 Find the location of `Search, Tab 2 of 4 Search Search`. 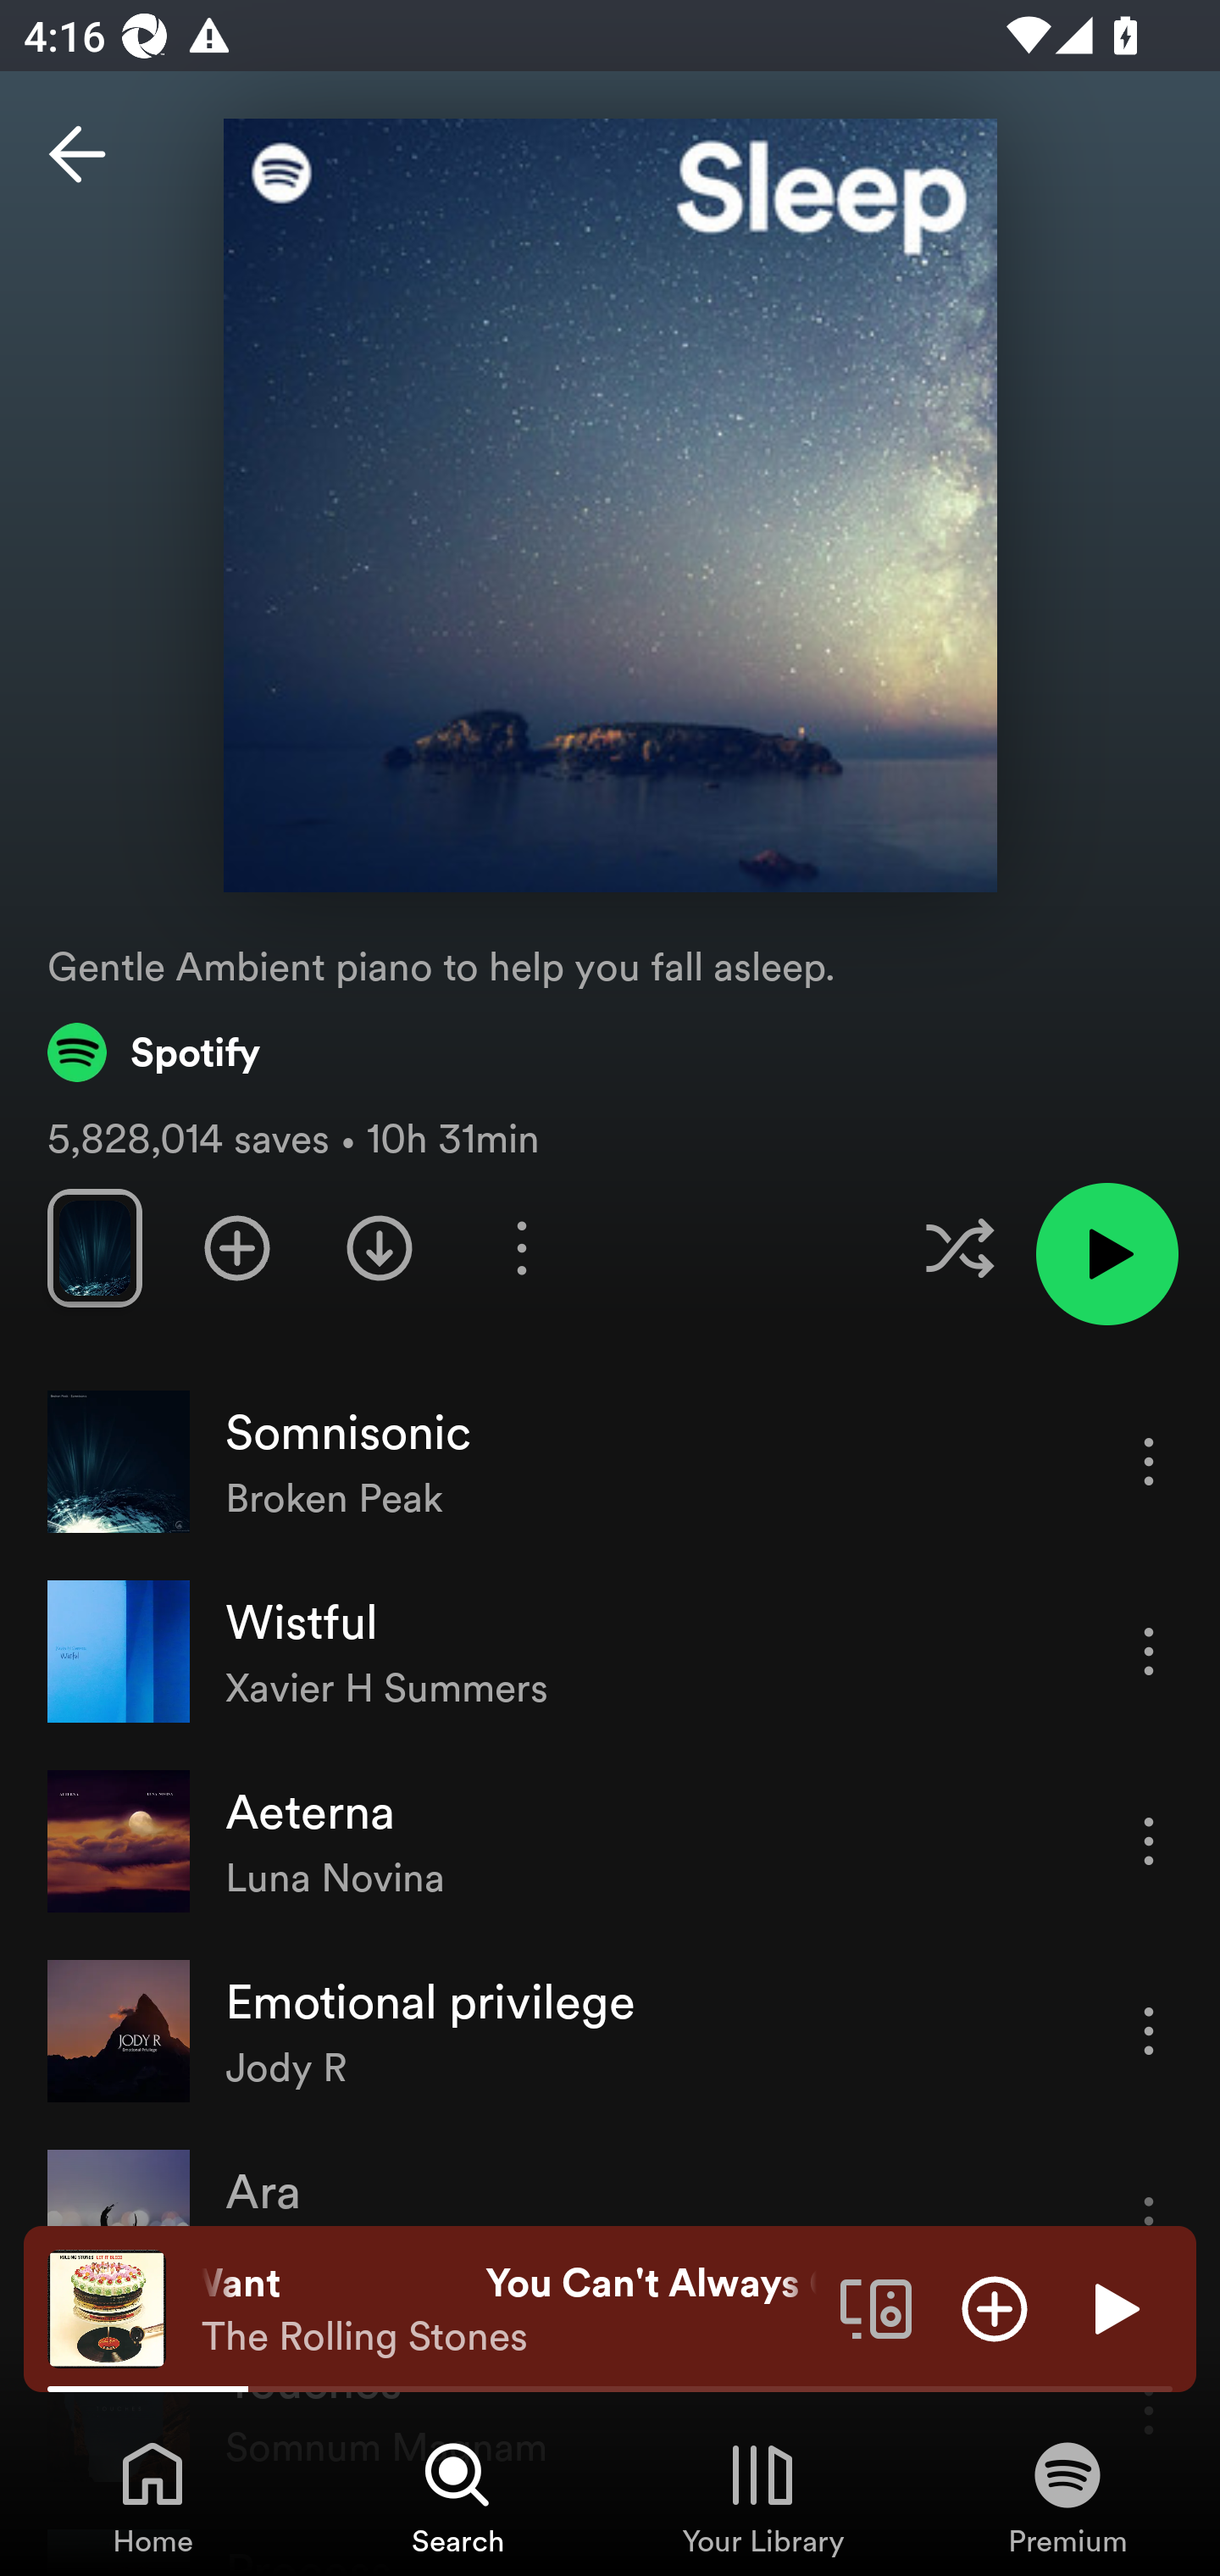

Search, Tab 2 of 4 Search Search is located at coordinates (457, 2496).